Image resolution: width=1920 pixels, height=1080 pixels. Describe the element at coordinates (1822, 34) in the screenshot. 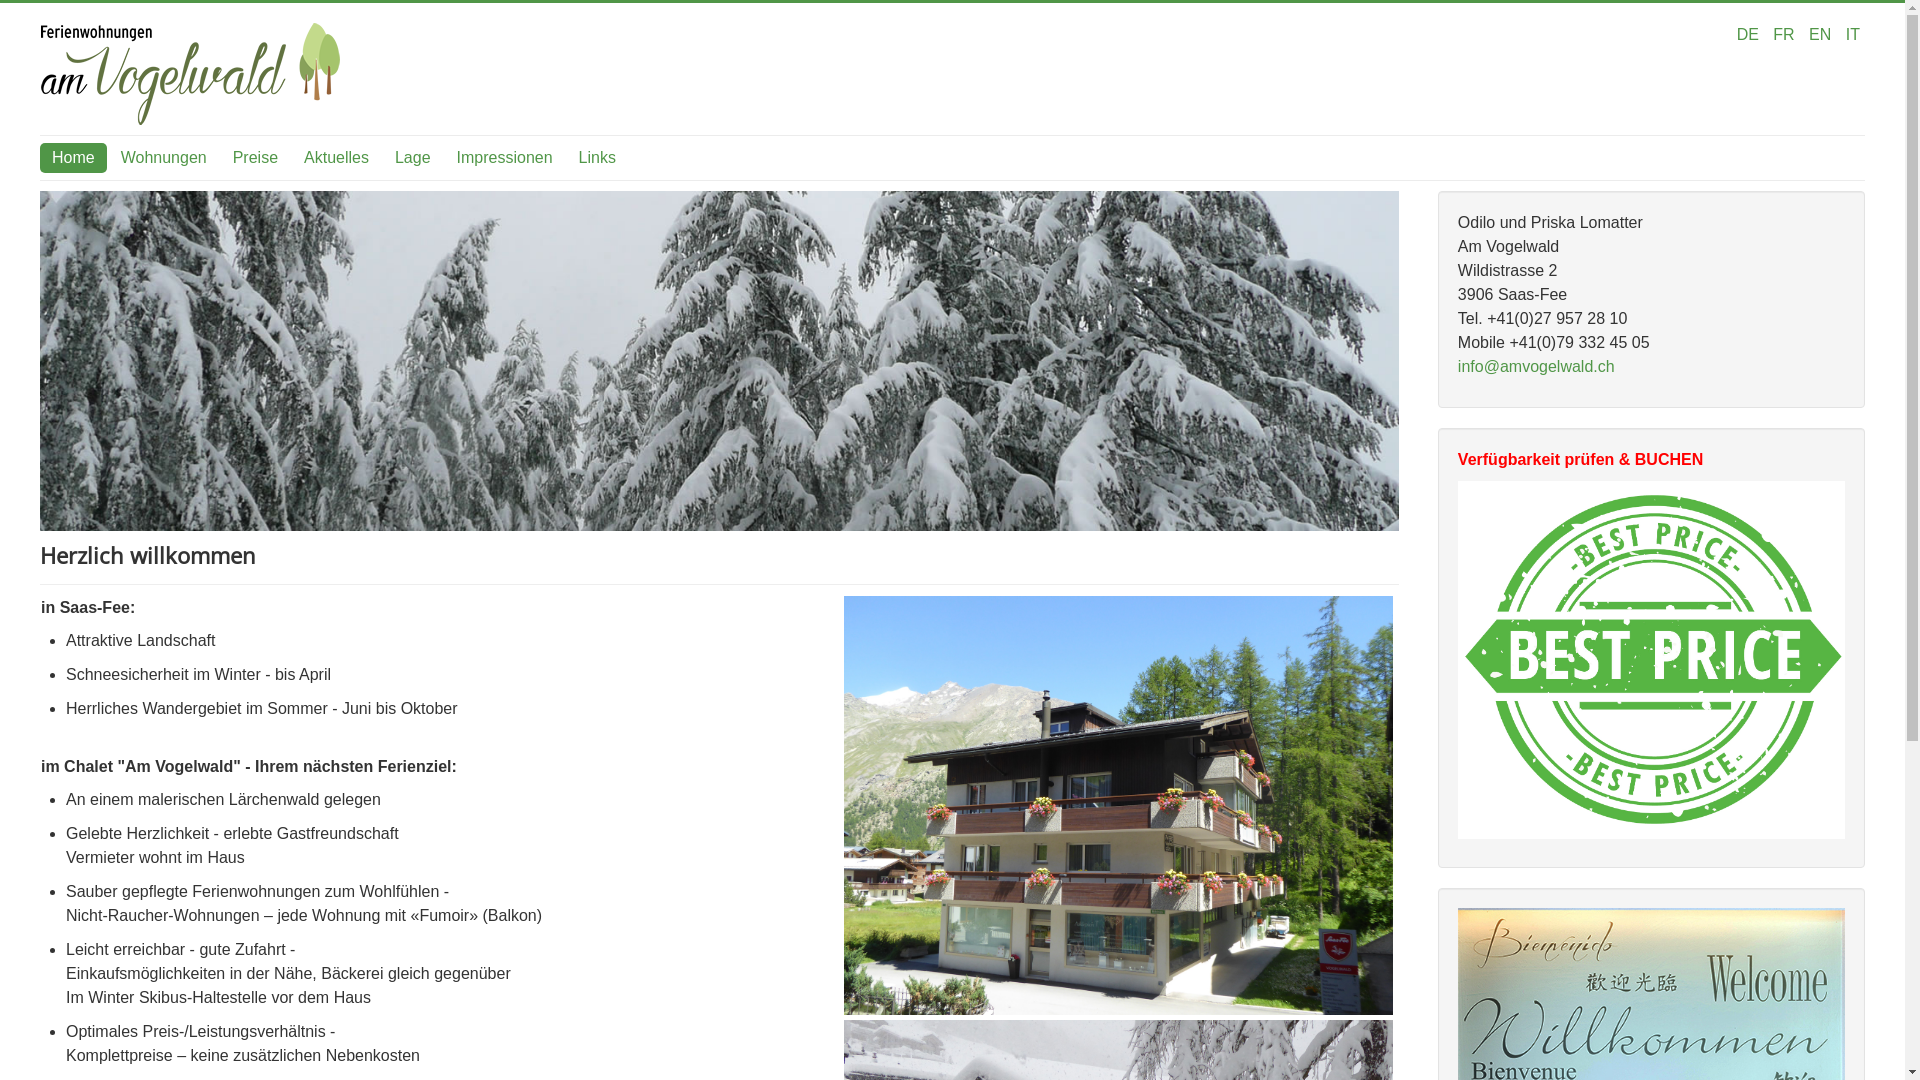

I see `EN` at that location.